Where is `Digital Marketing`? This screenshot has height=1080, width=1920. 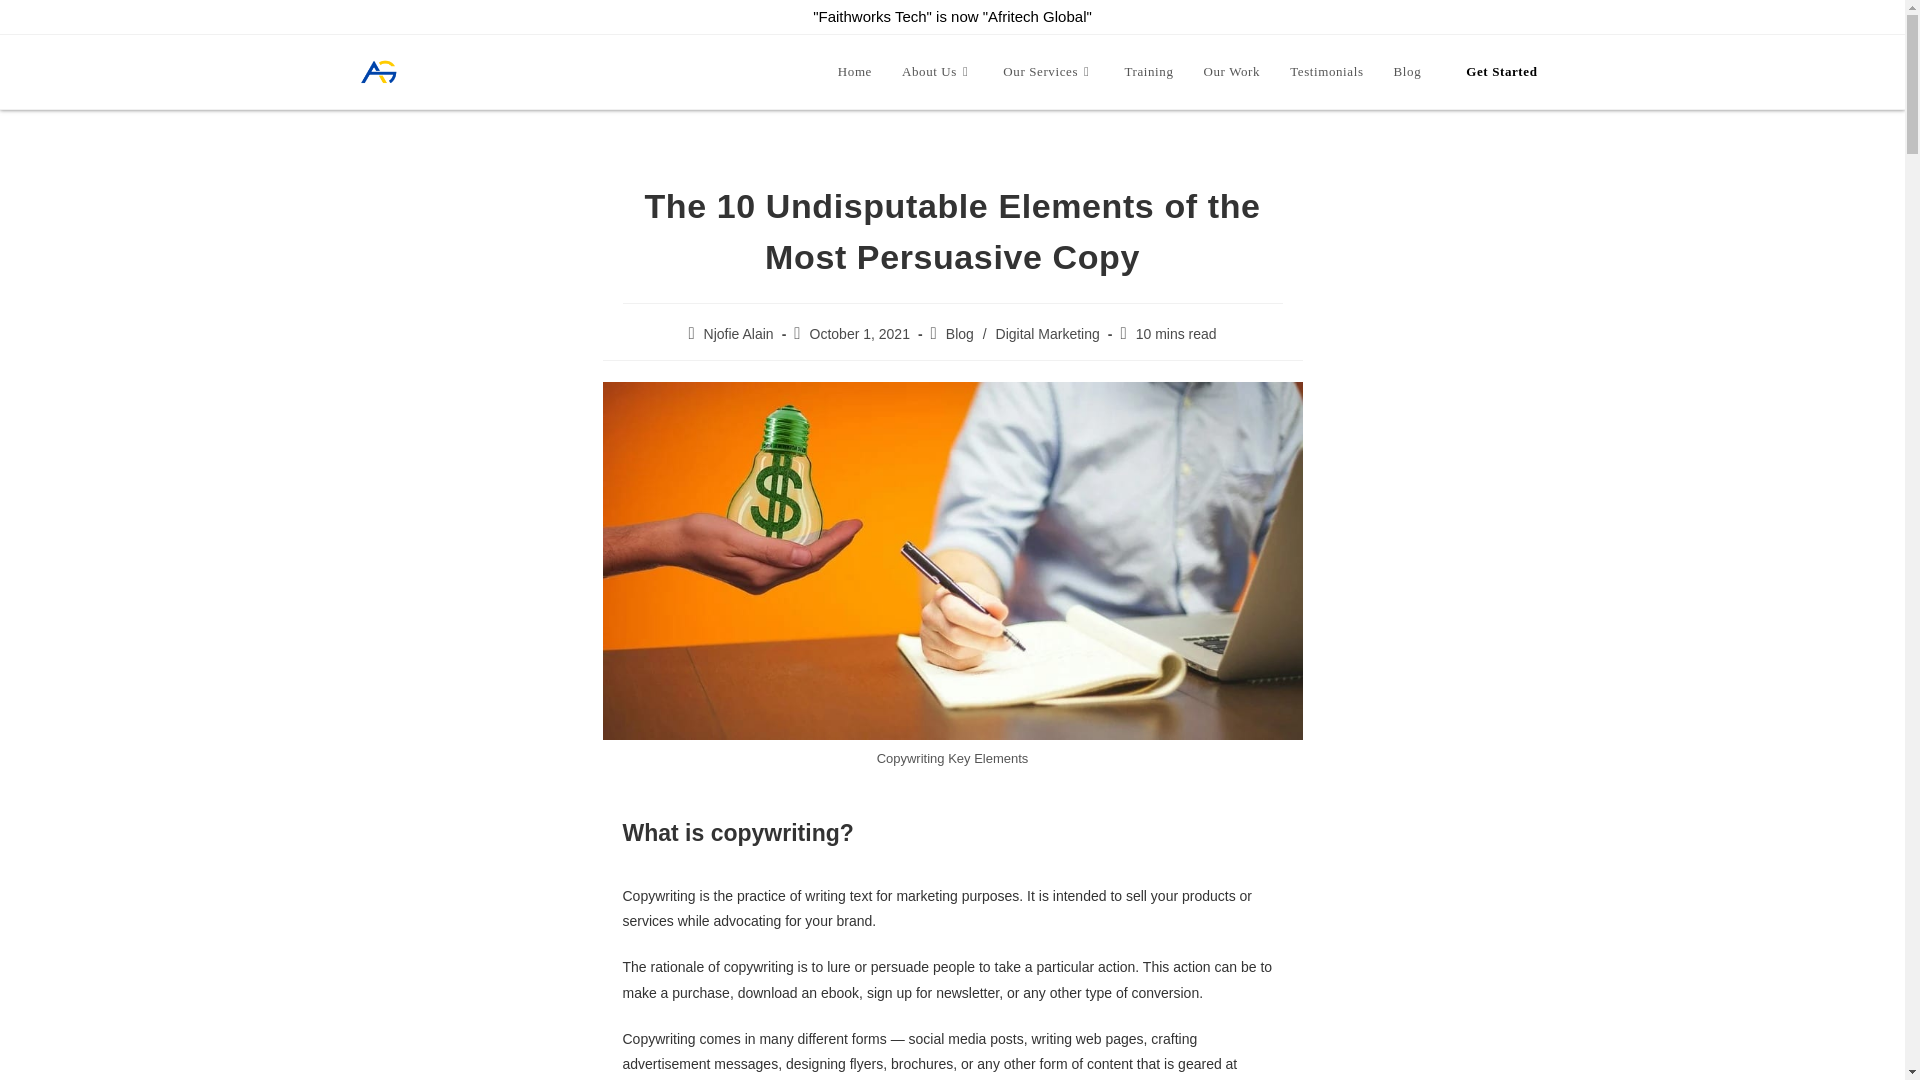 Digital Marketing is located at coordinates (1048, 334).